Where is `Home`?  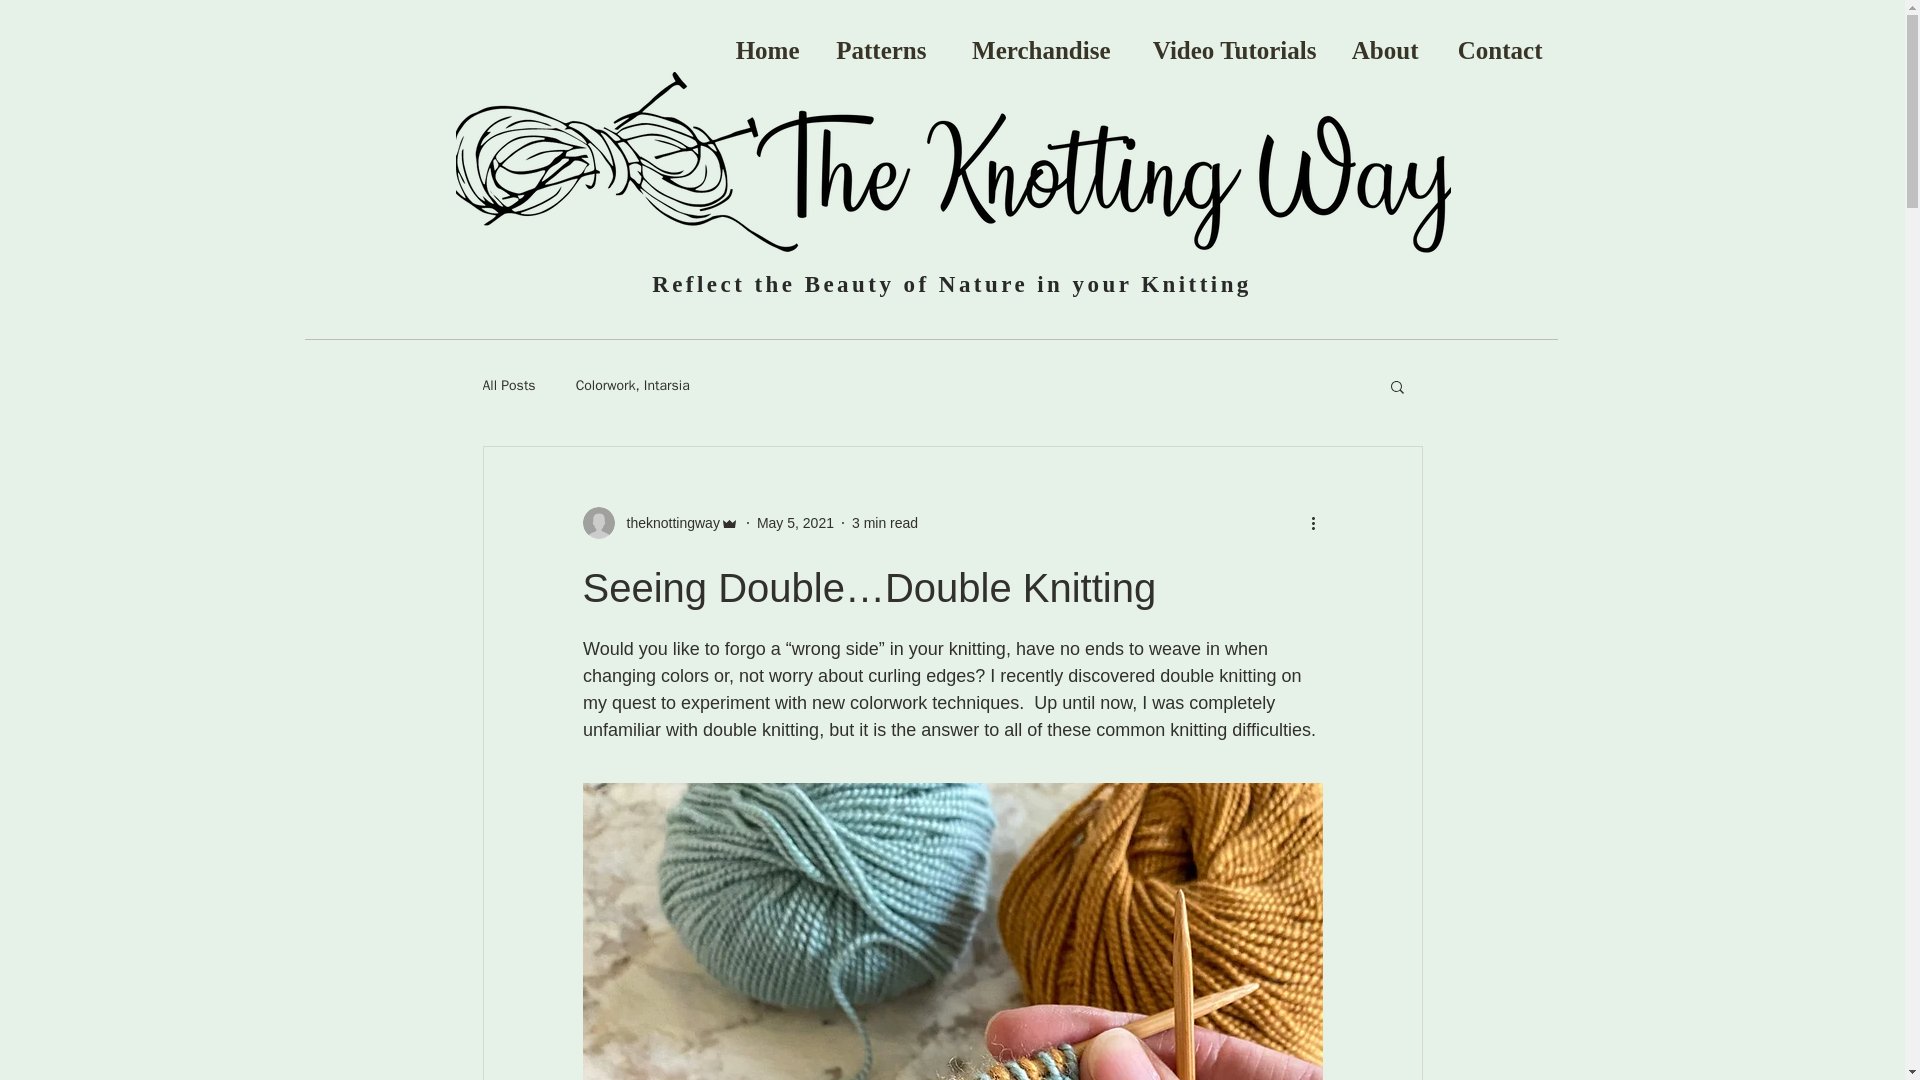
Home is located at coordinates (762, 50).